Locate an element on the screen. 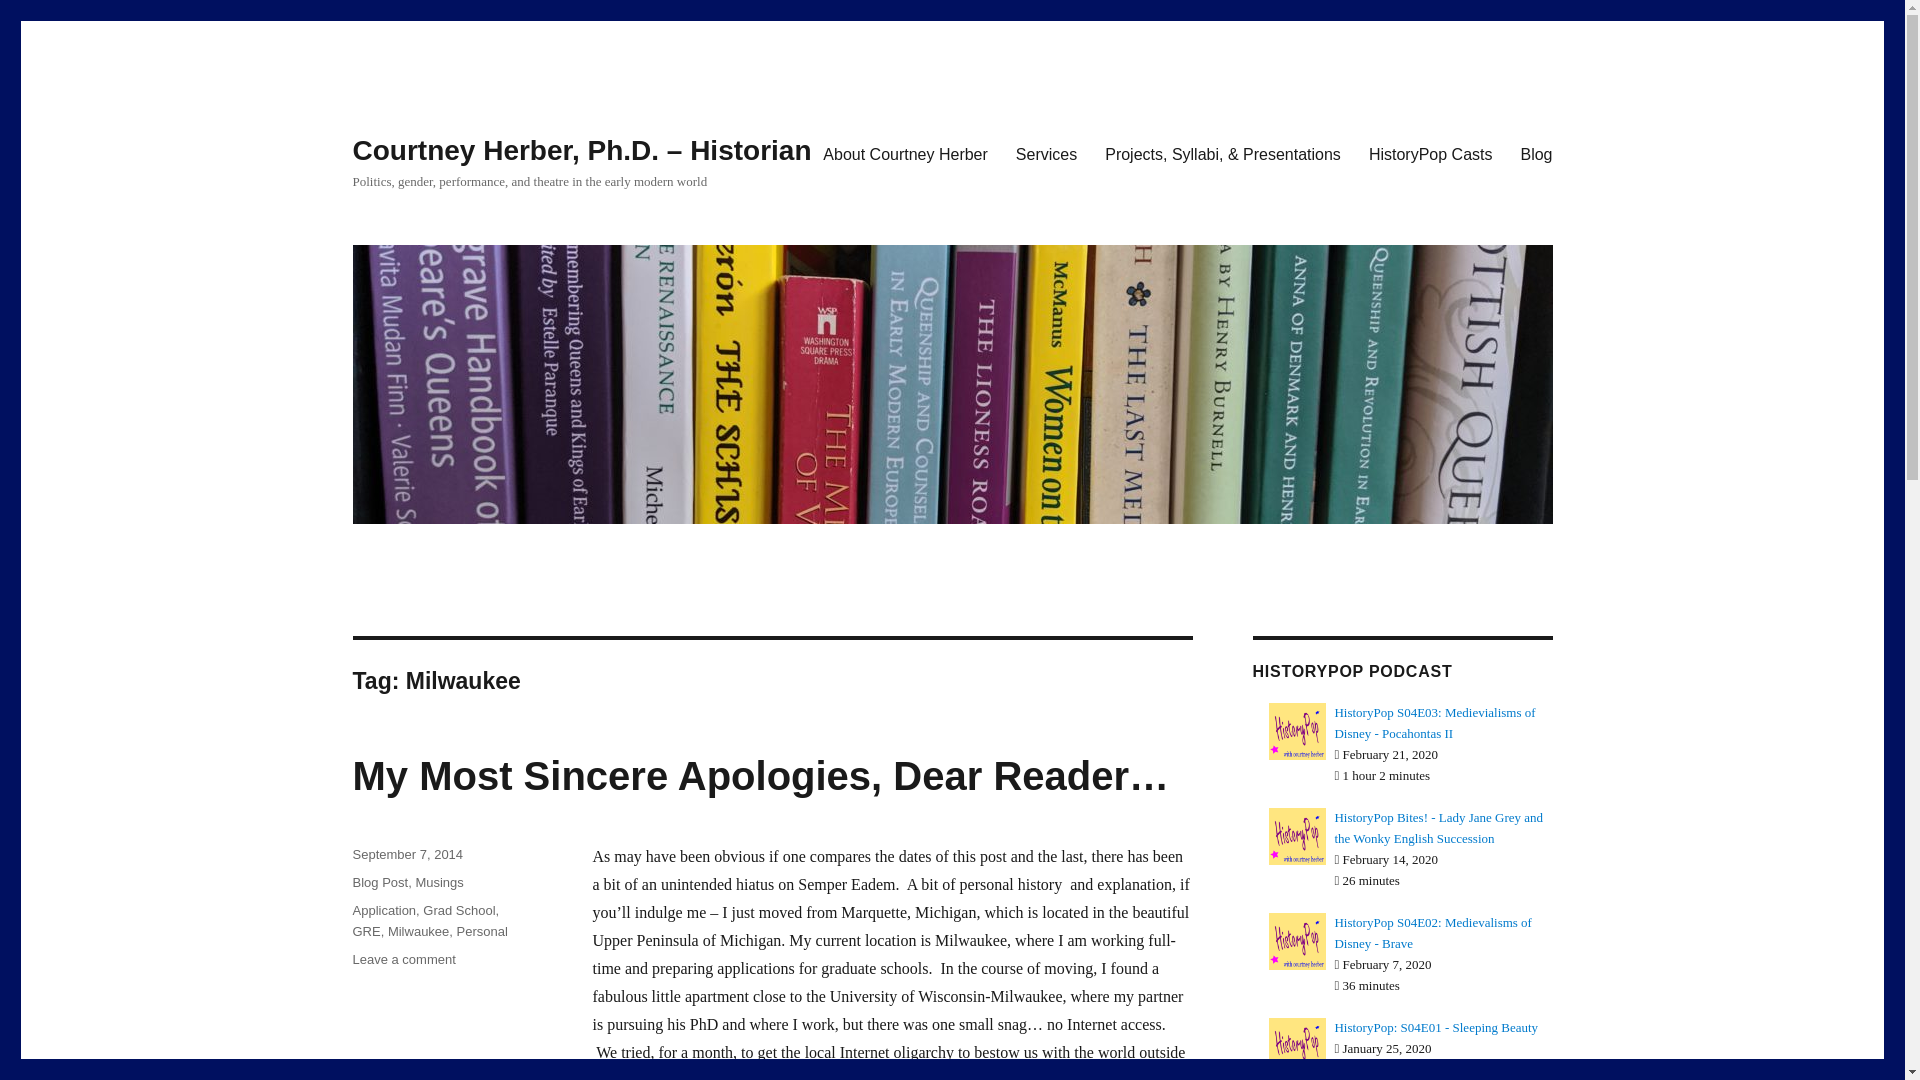  Services is located at coordinates (1046, 153).